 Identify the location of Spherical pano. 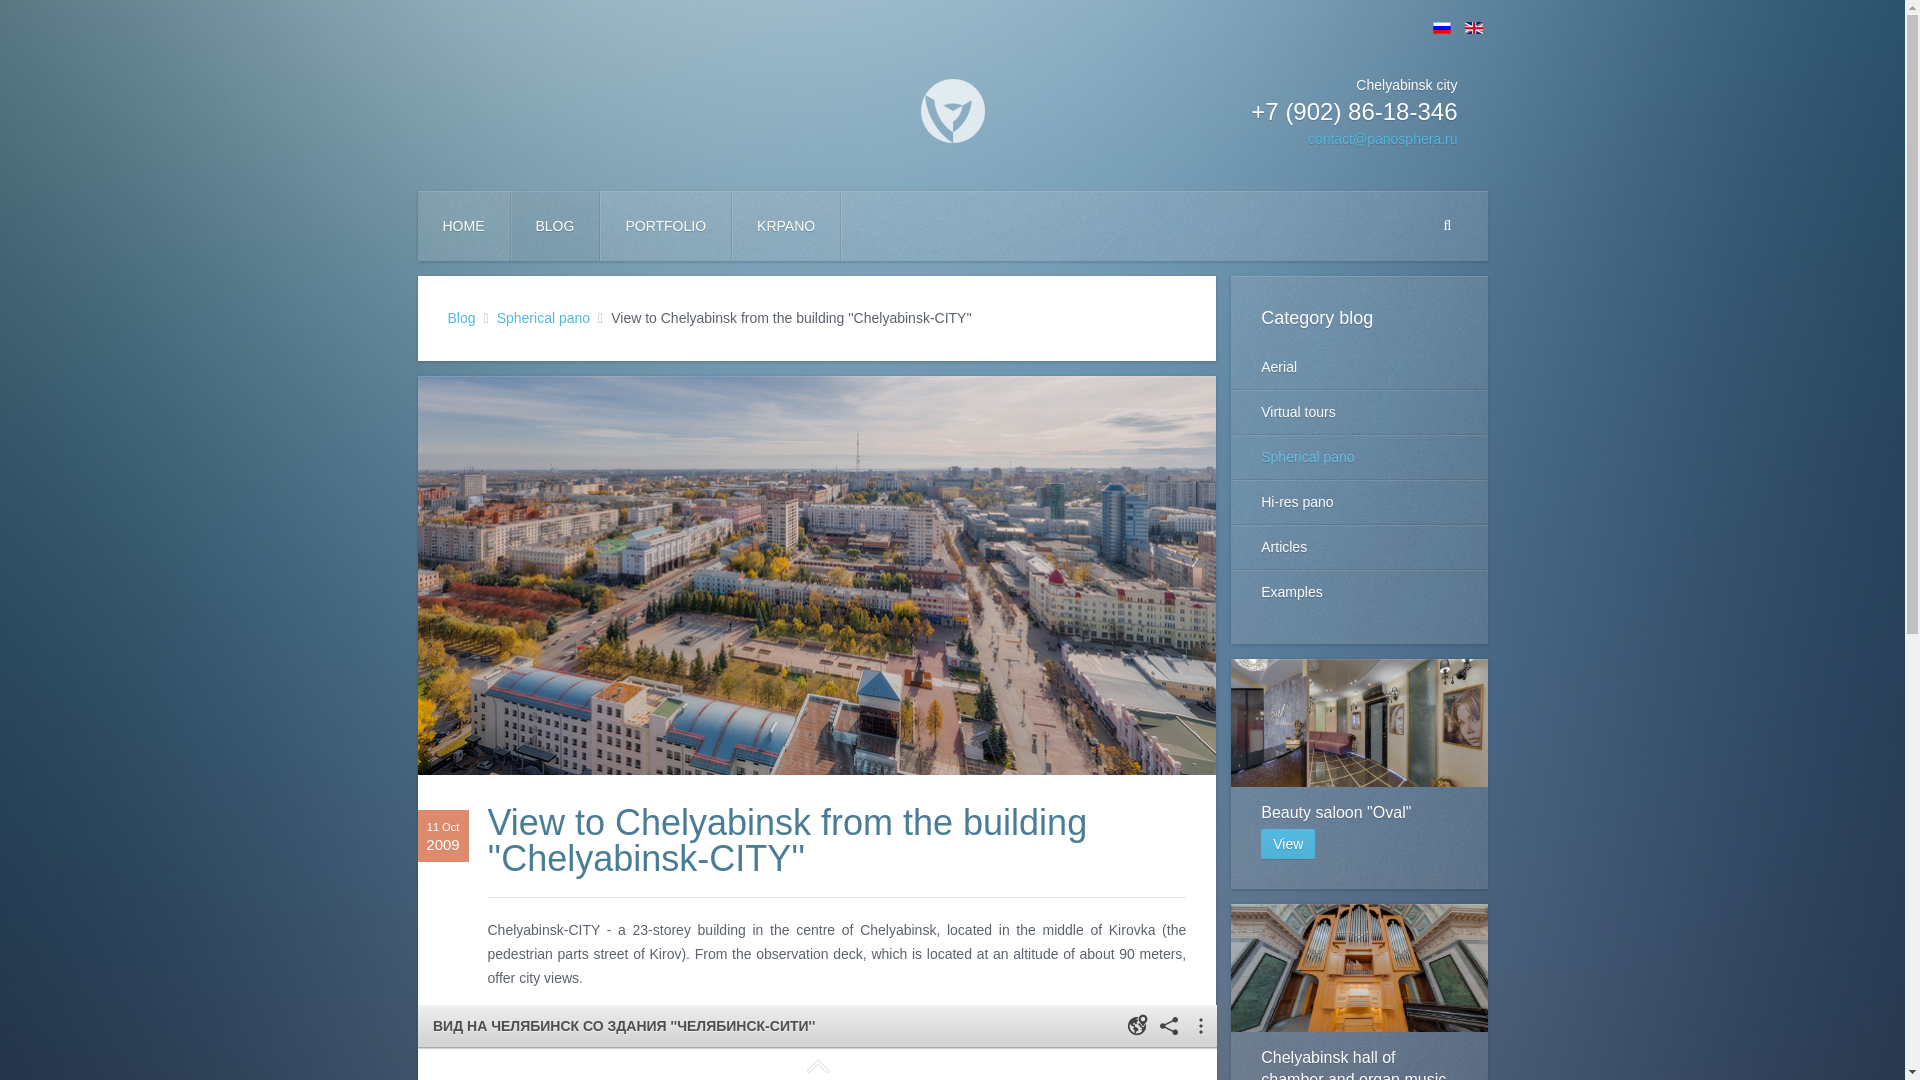
(462, 318).